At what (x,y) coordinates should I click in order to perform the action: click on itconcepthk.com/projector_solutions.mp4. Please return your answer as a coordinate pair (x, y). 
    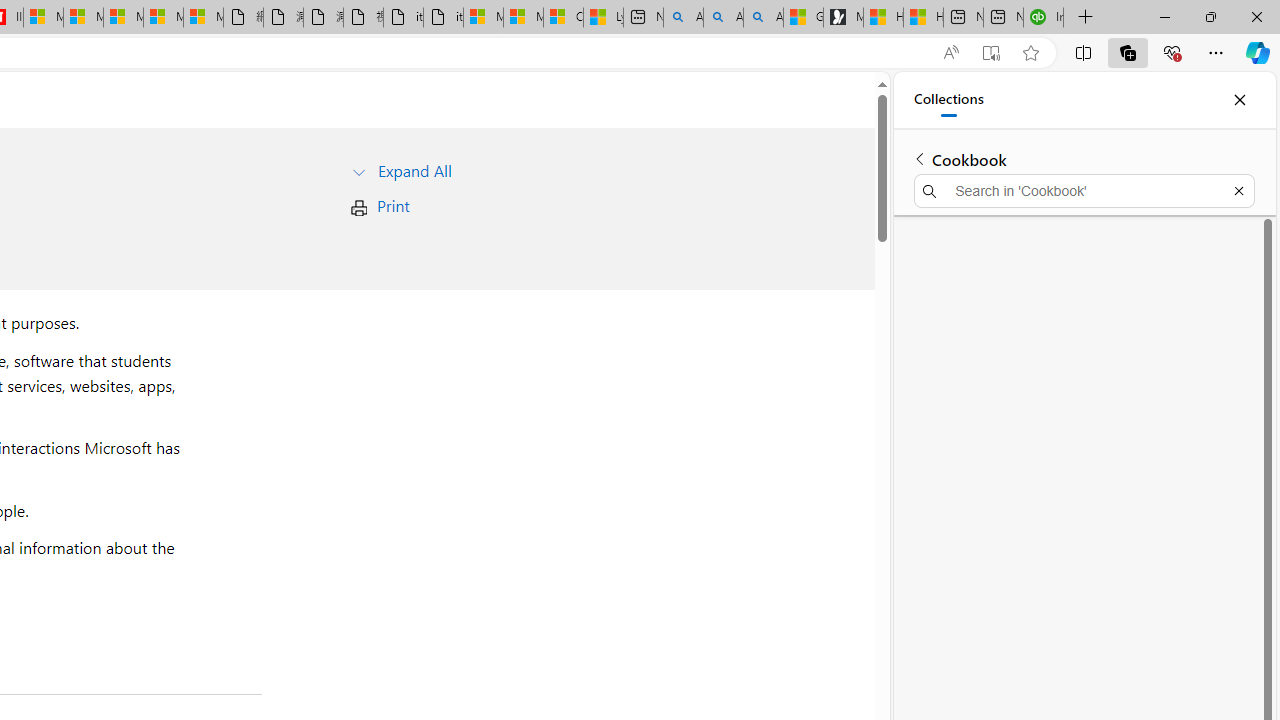
    Looking at the image, I should click on (443, 18).